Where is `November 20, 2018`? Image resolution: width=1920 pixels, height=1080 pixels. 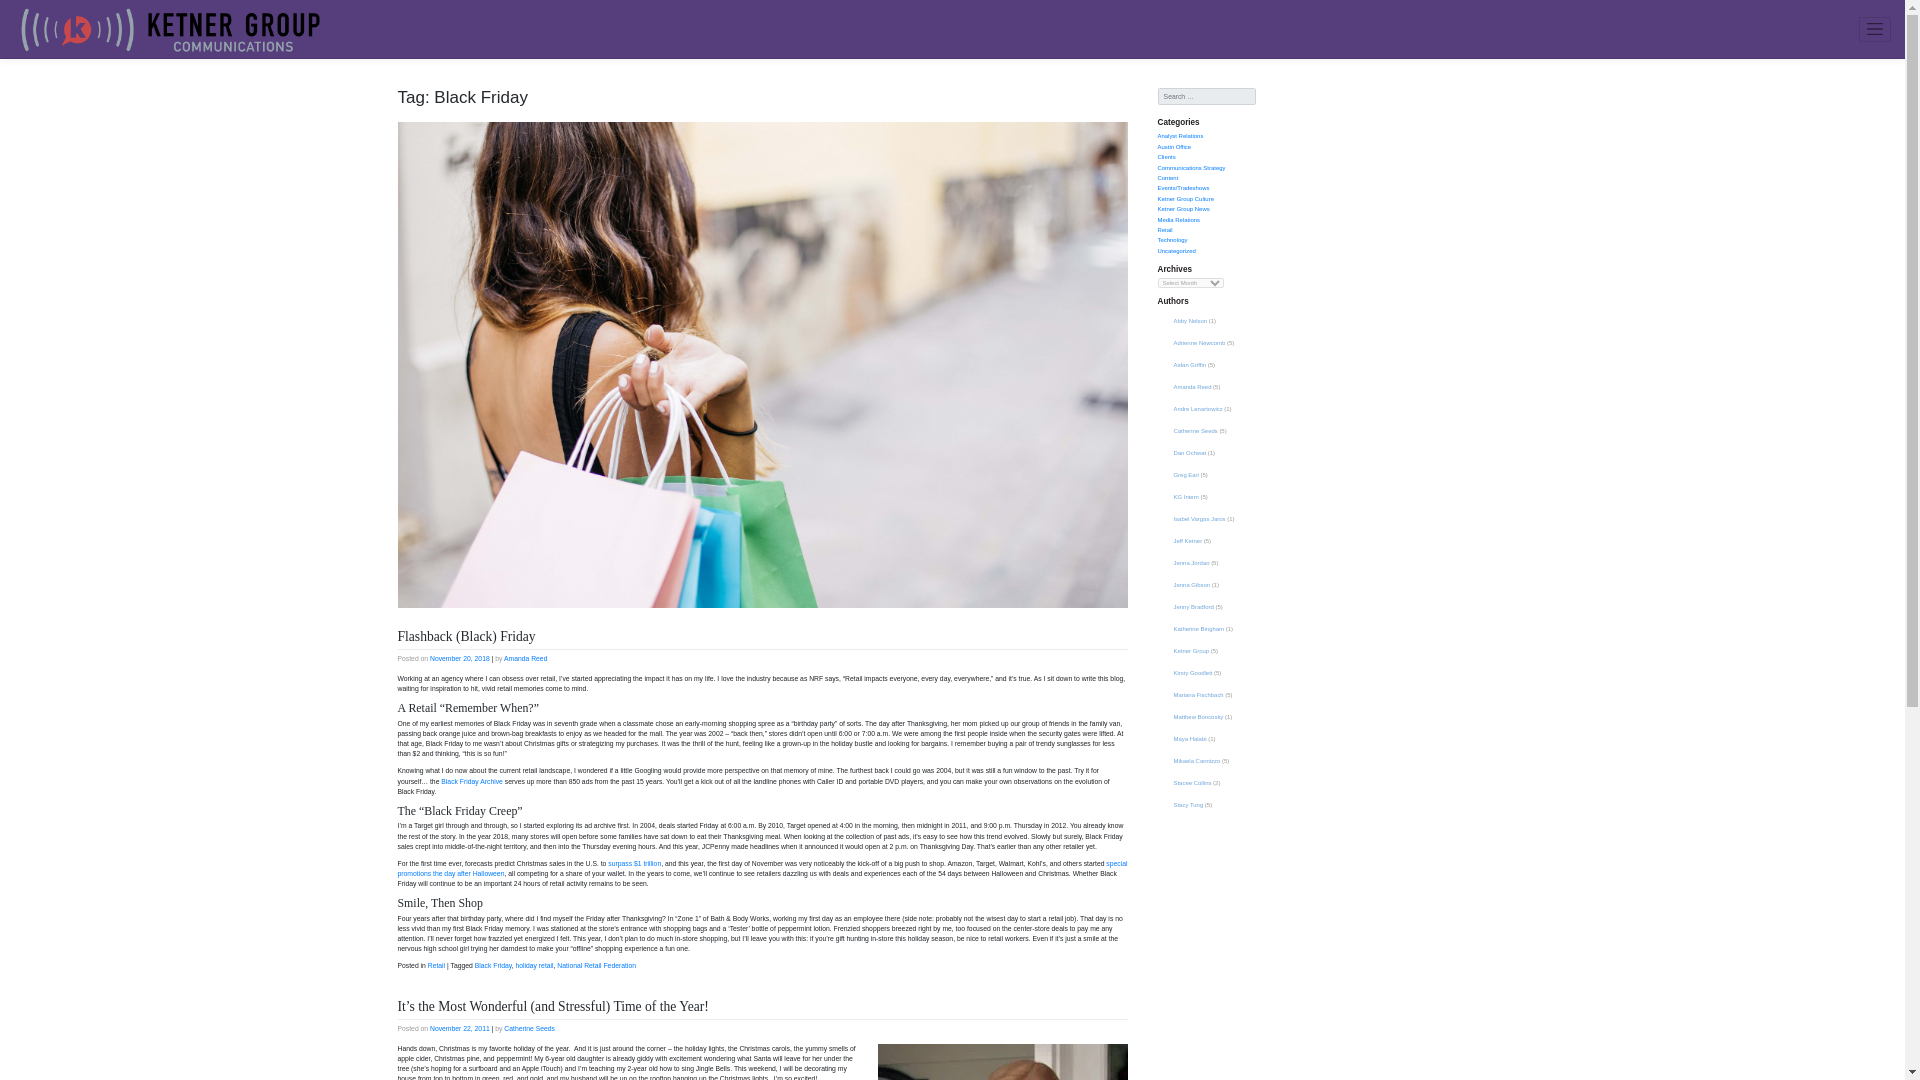 November 20, 2018 is located at coordinates (460, 658).